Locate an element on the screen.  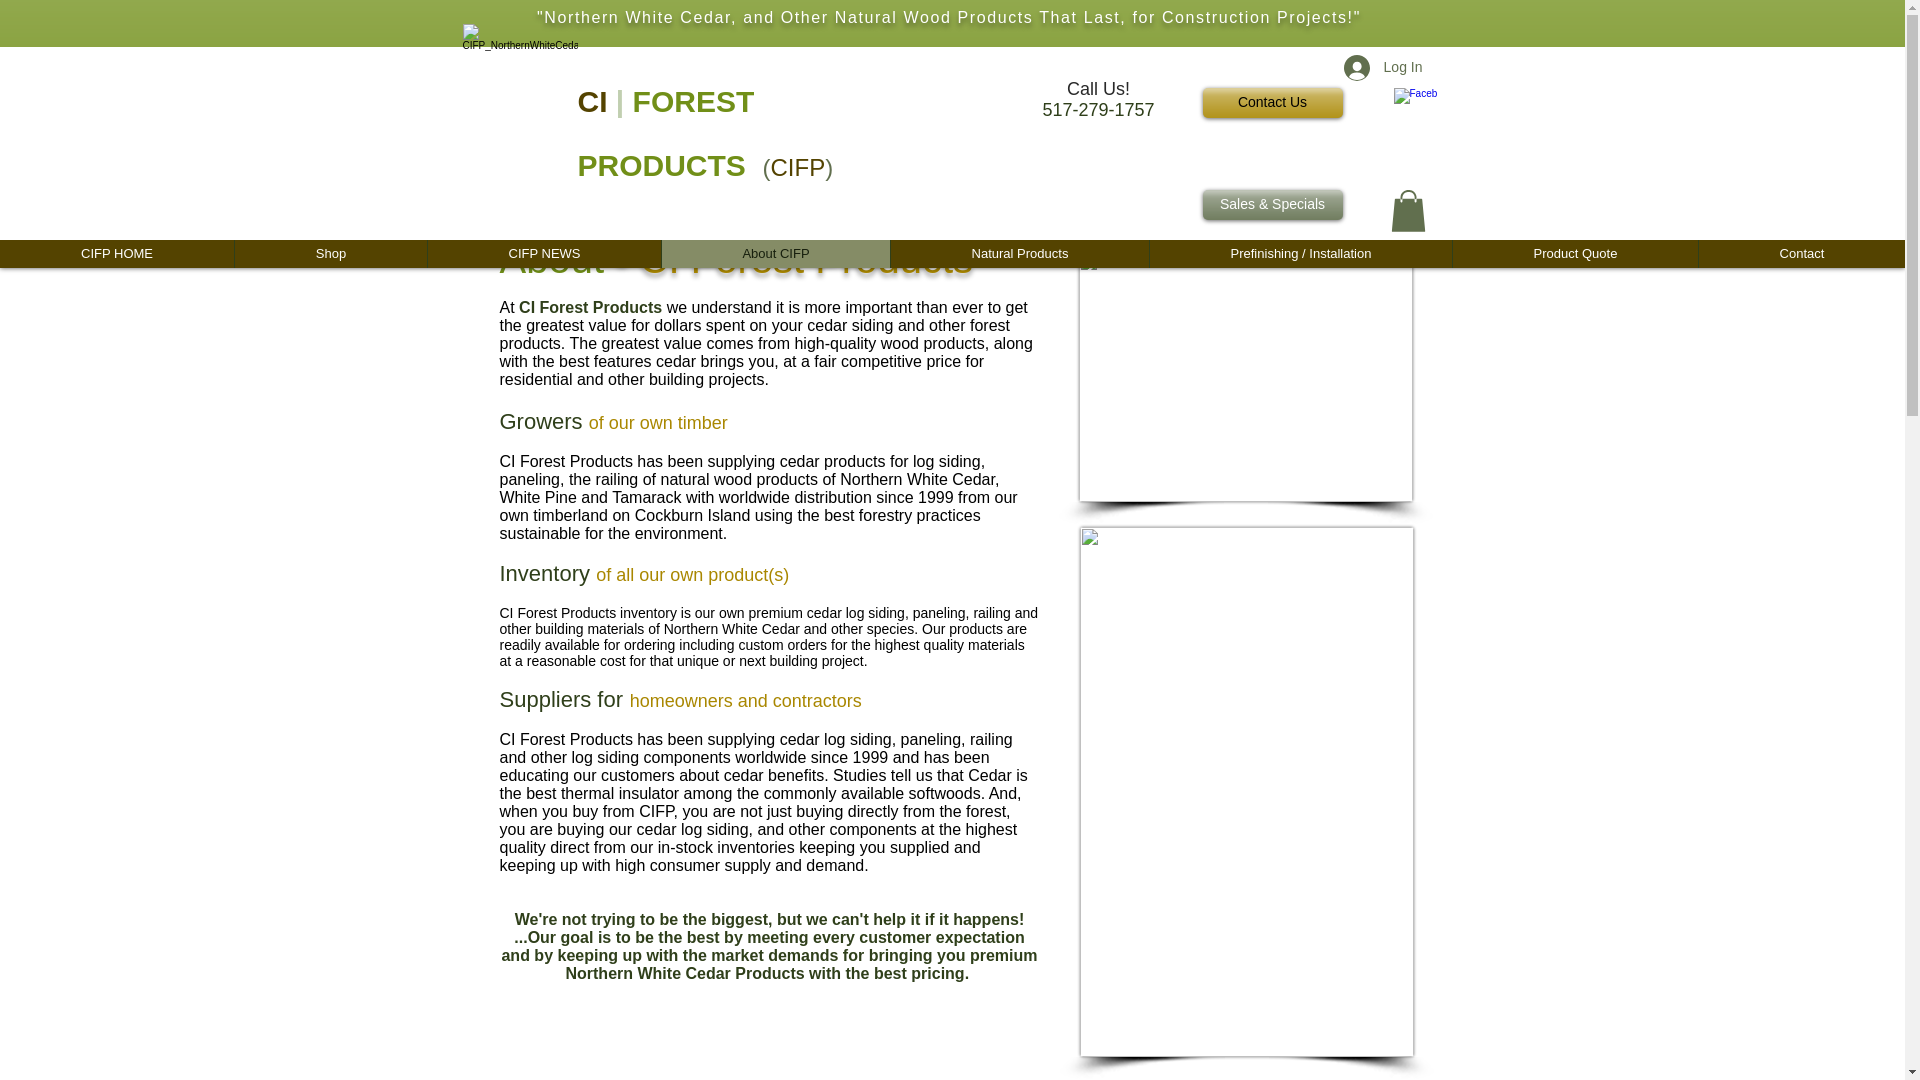
northern-white-cedar-1.jpg is located at coordinates (1244, 376).